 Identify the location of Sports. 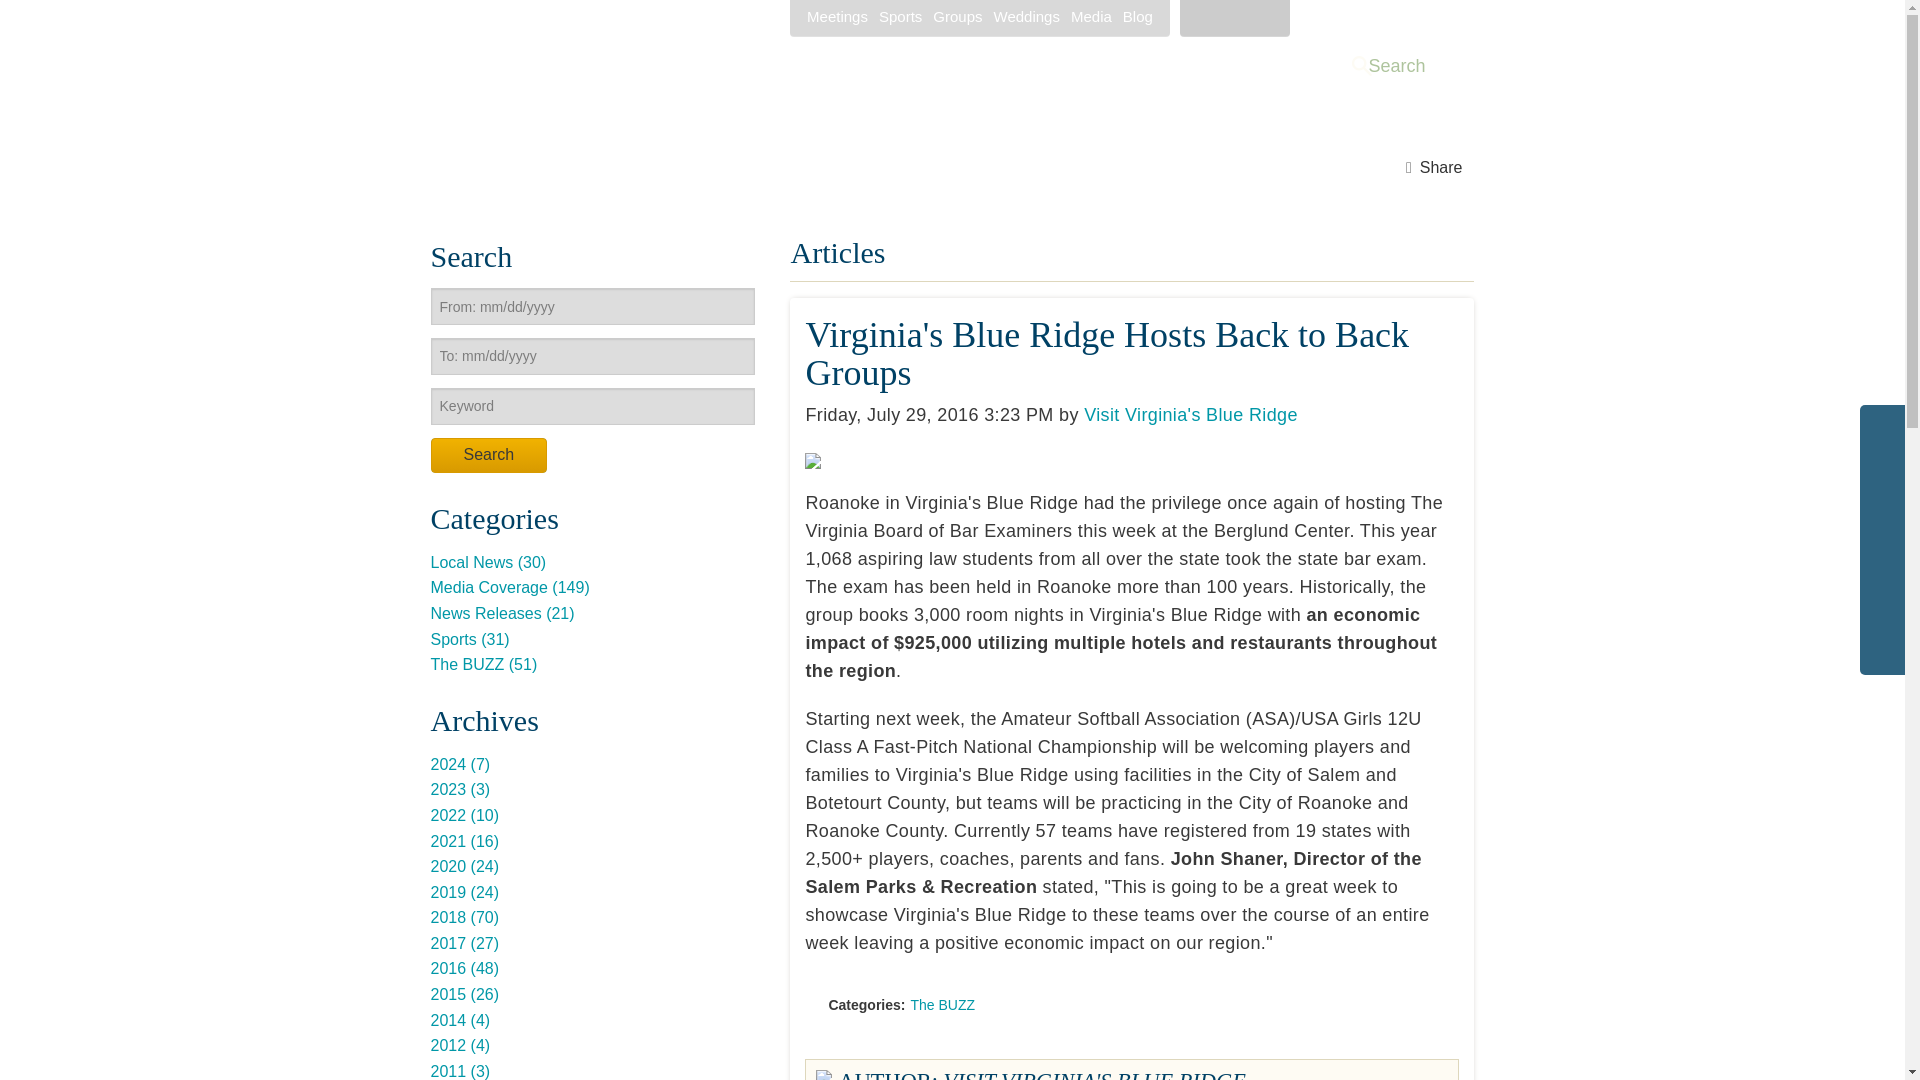
(900, 16).